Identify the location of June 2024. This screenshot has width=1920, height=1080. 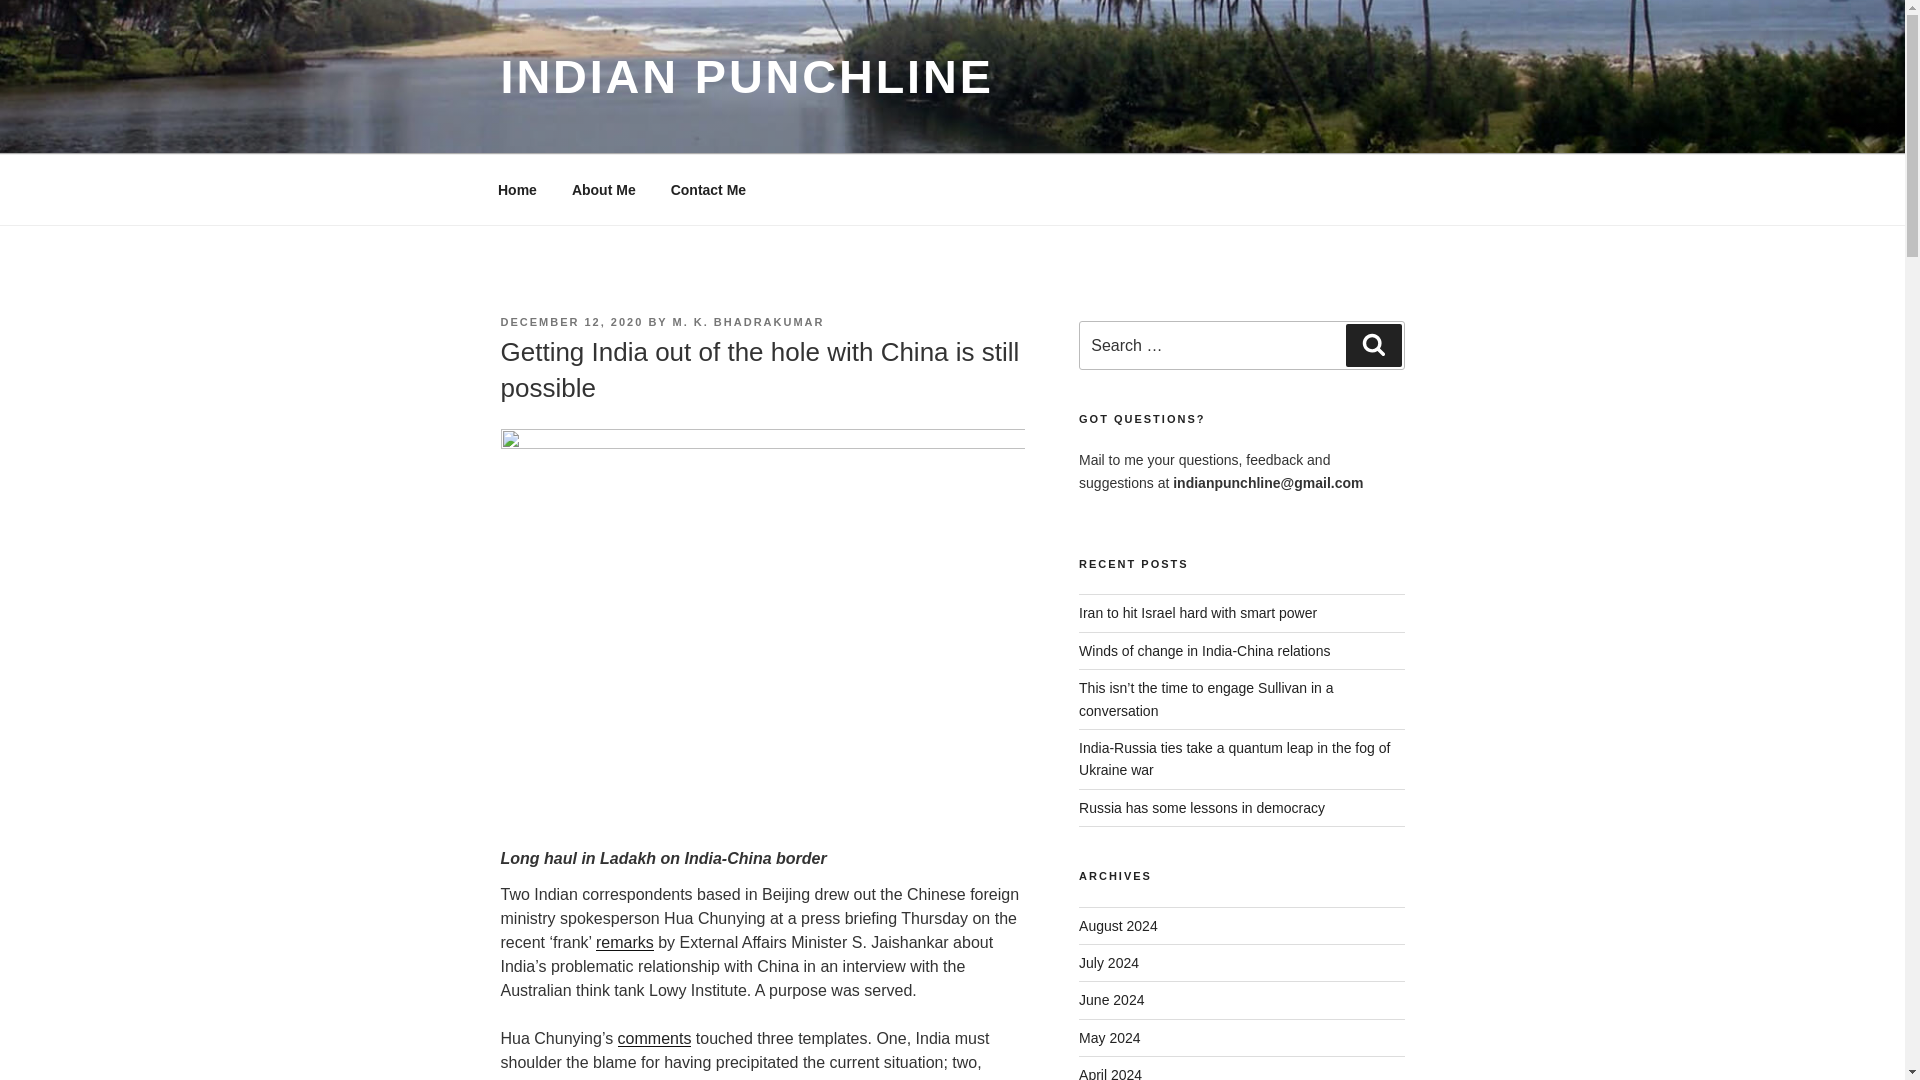
(1112, 1000).